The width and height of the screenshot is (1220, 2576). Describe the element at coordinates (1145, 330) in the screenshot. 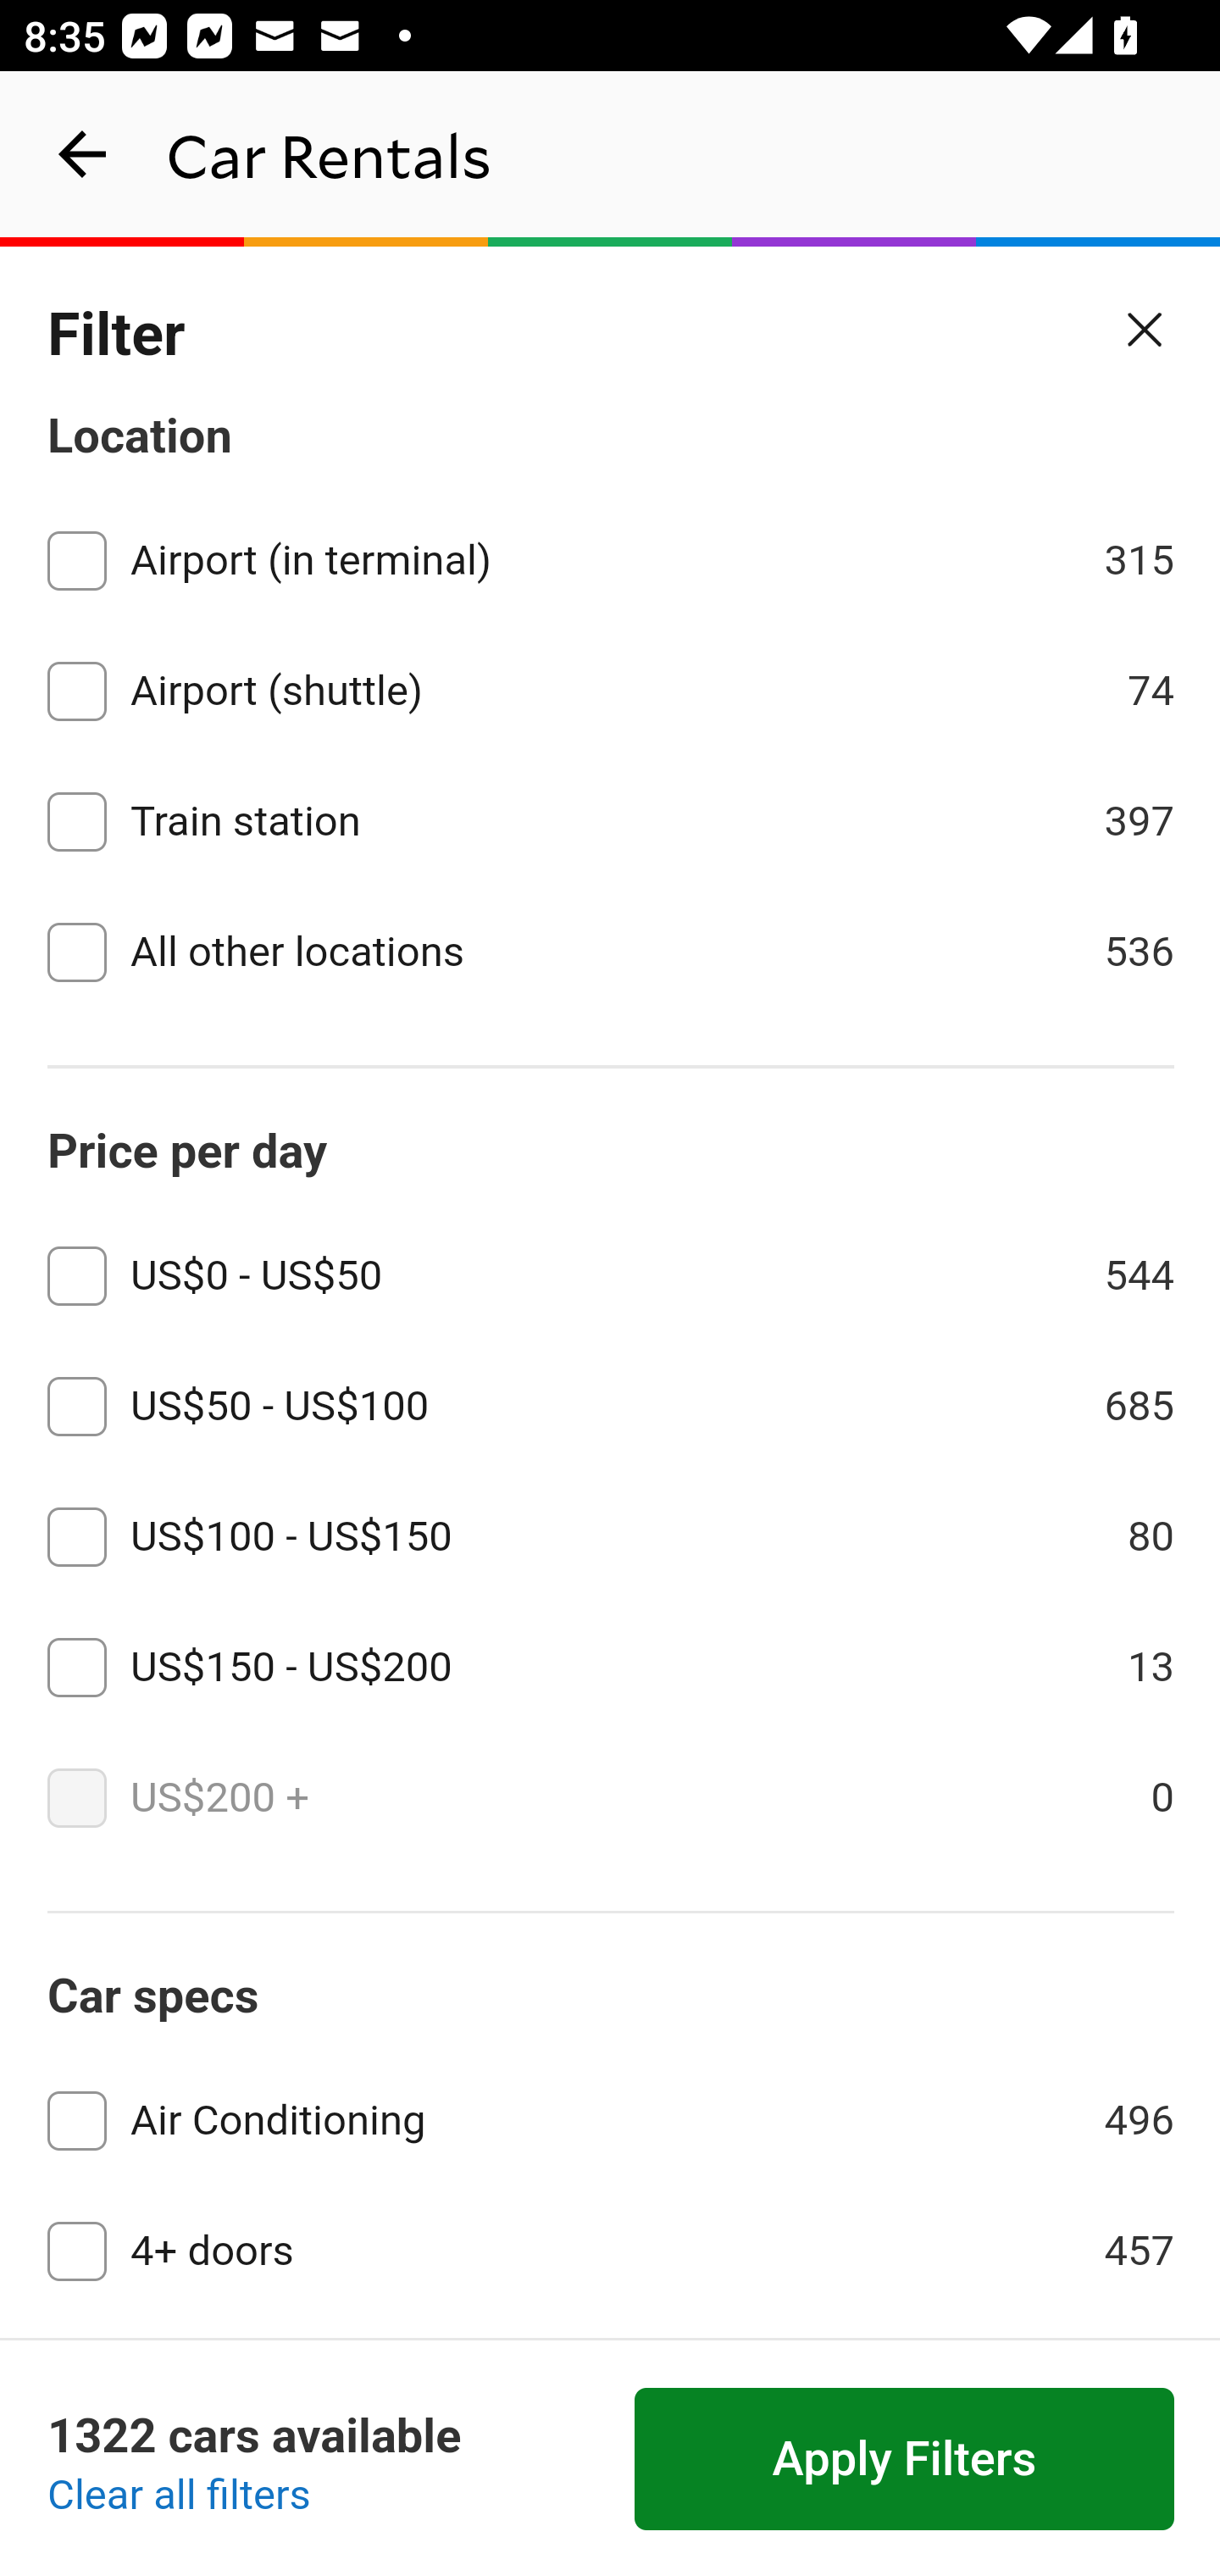

I see `Close` at that location.